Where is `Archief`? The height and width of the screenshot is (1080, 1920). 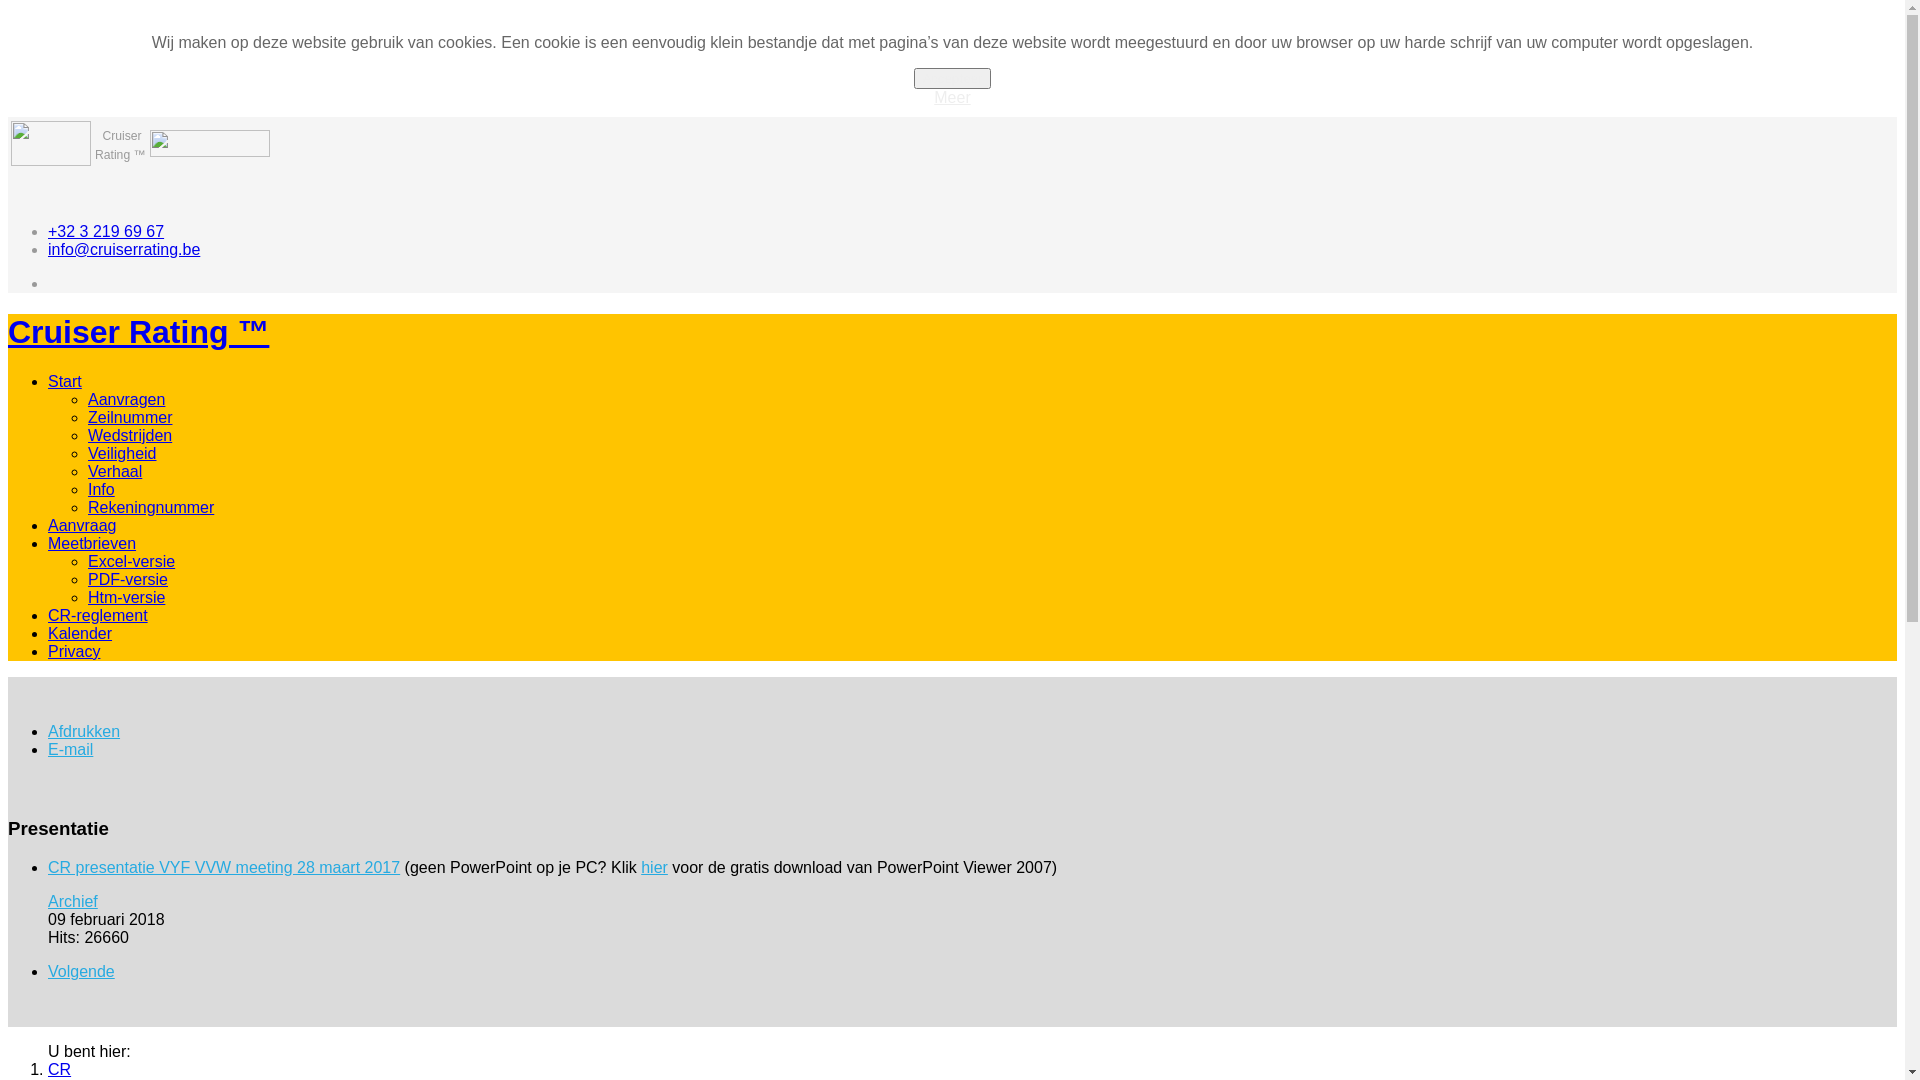
Archief is located at coordinates (73, 902).